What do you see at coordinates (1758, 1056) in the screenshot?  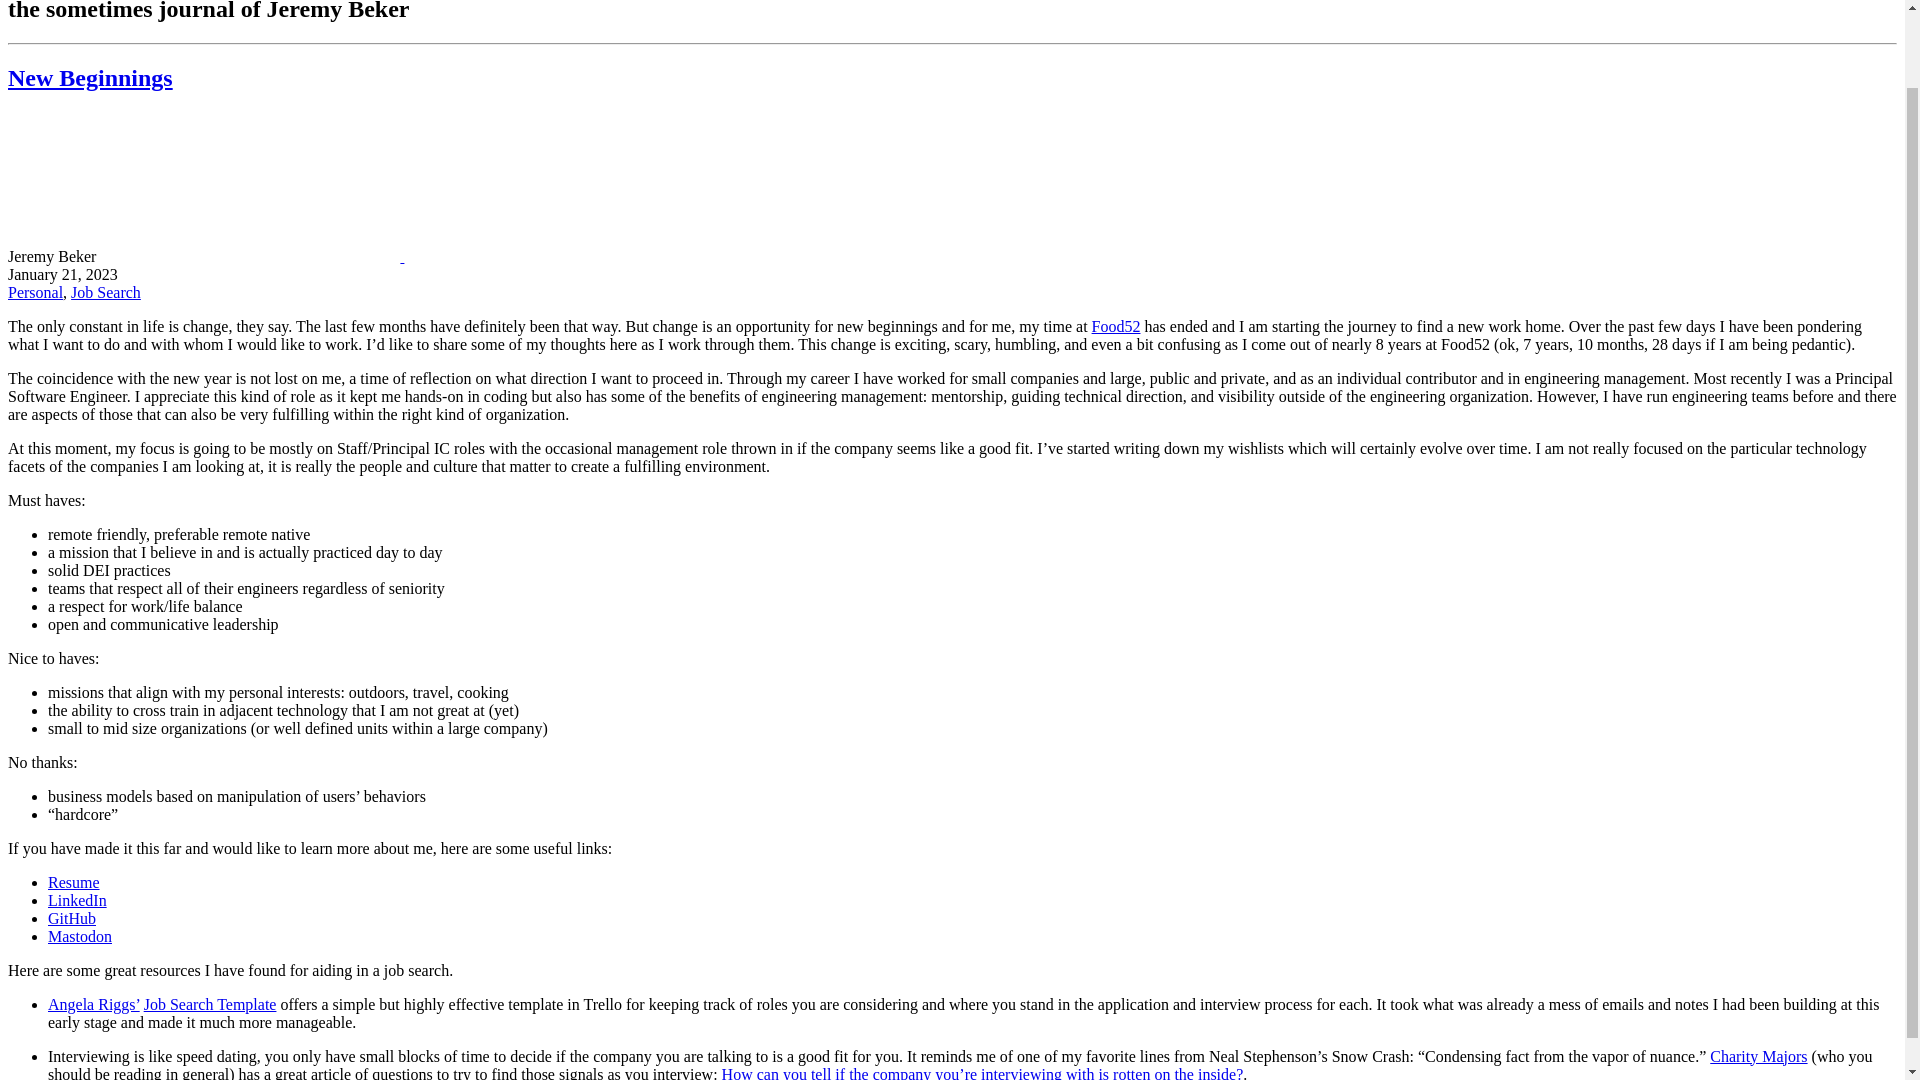 I see `Charity Majors` at bounding box center [1758, 1056].